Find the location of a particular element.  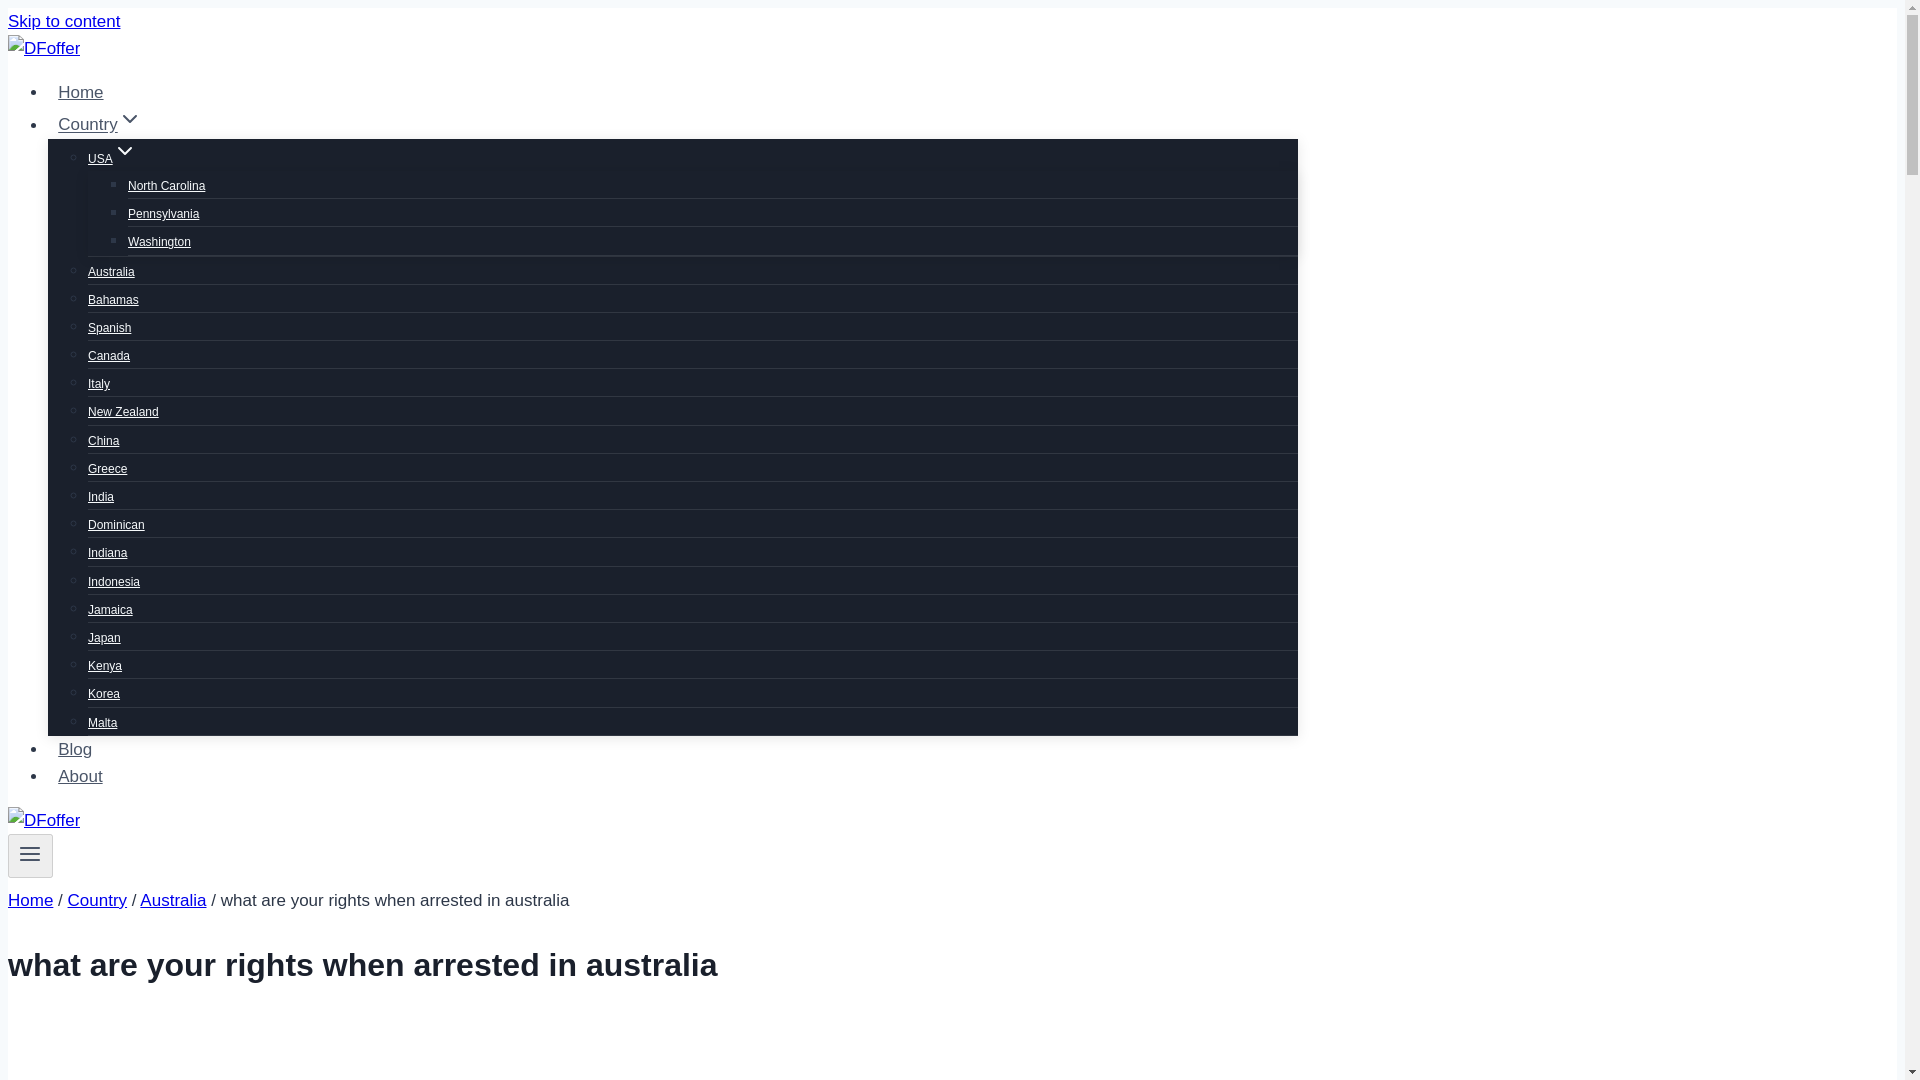

Bahamas is located at coordinates (113, 299).